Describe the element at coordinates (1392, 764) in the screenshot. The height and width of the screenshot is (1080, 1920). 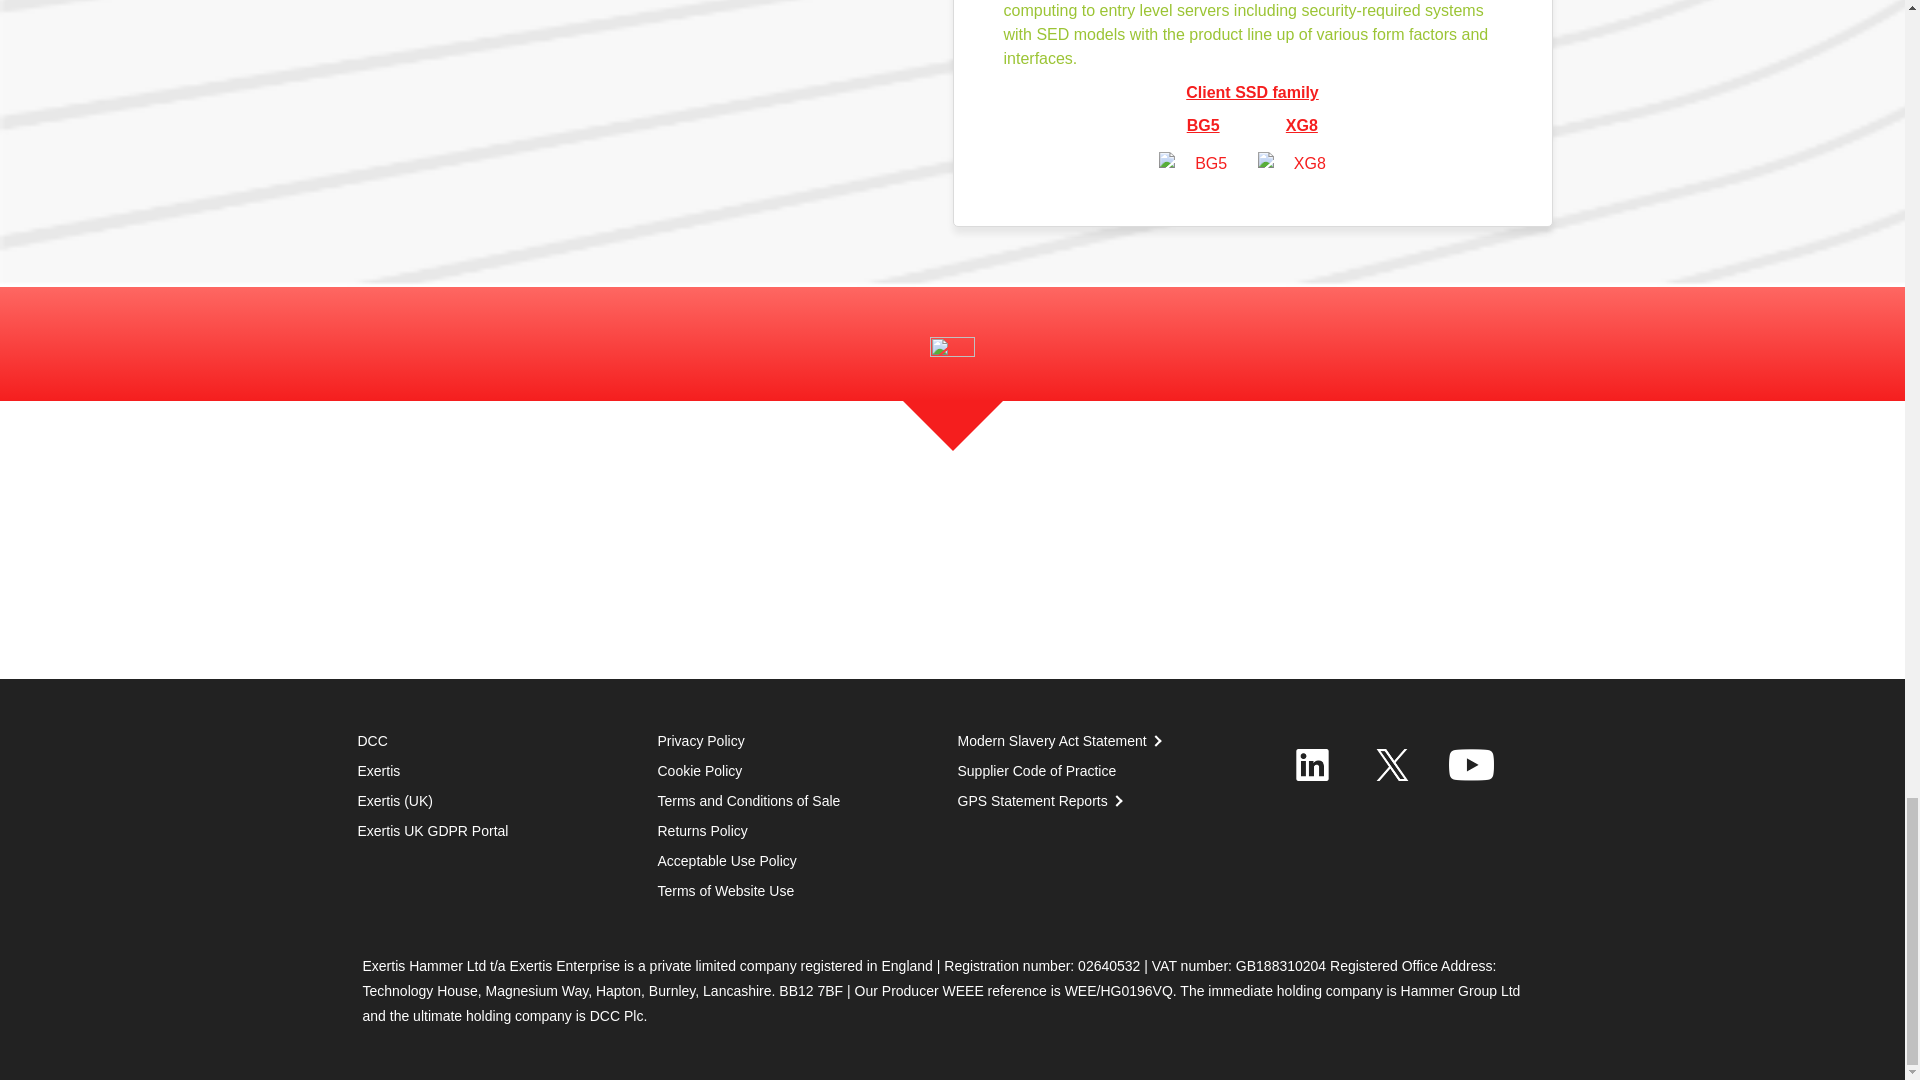
I see `Connect to Exertis` at that location.